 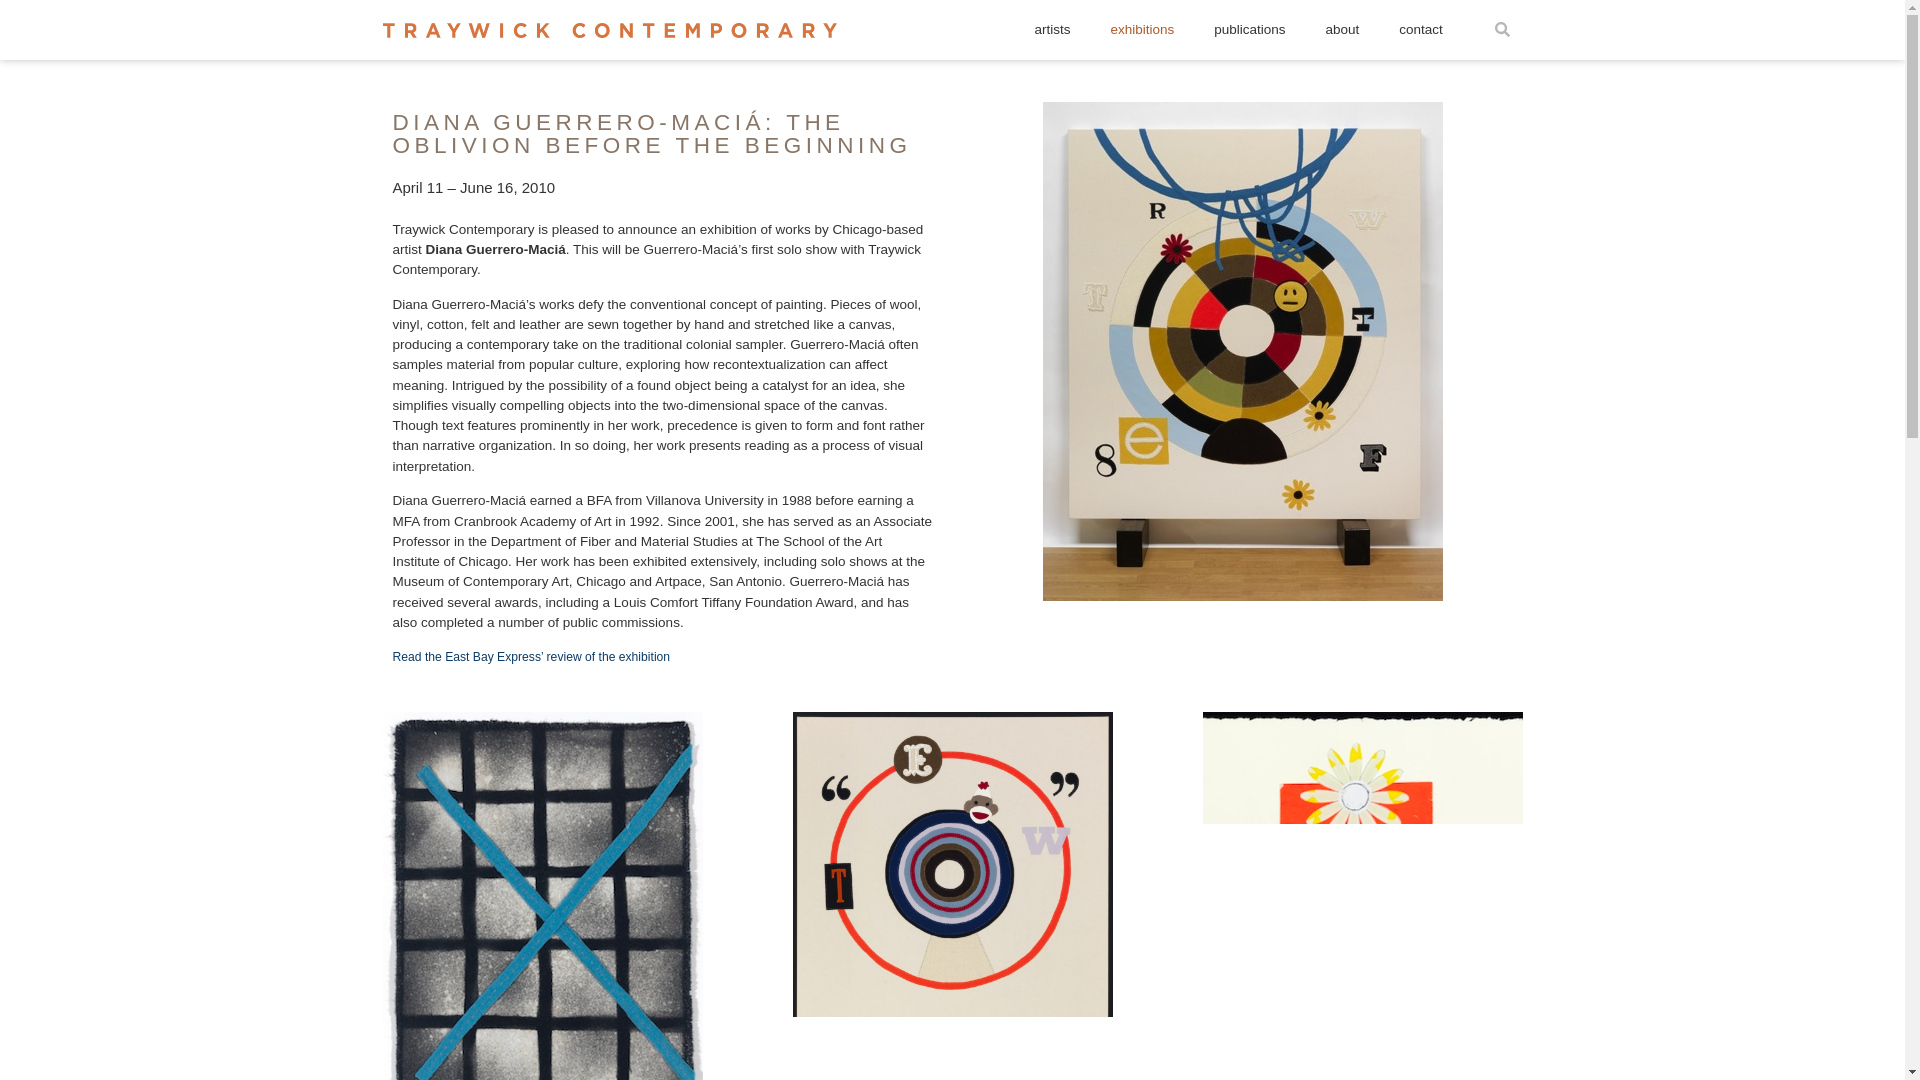 What do you see at coordinates (1142, 29) in the screenshot?
I see `exhibitions` at bounding box center [1142, 29].